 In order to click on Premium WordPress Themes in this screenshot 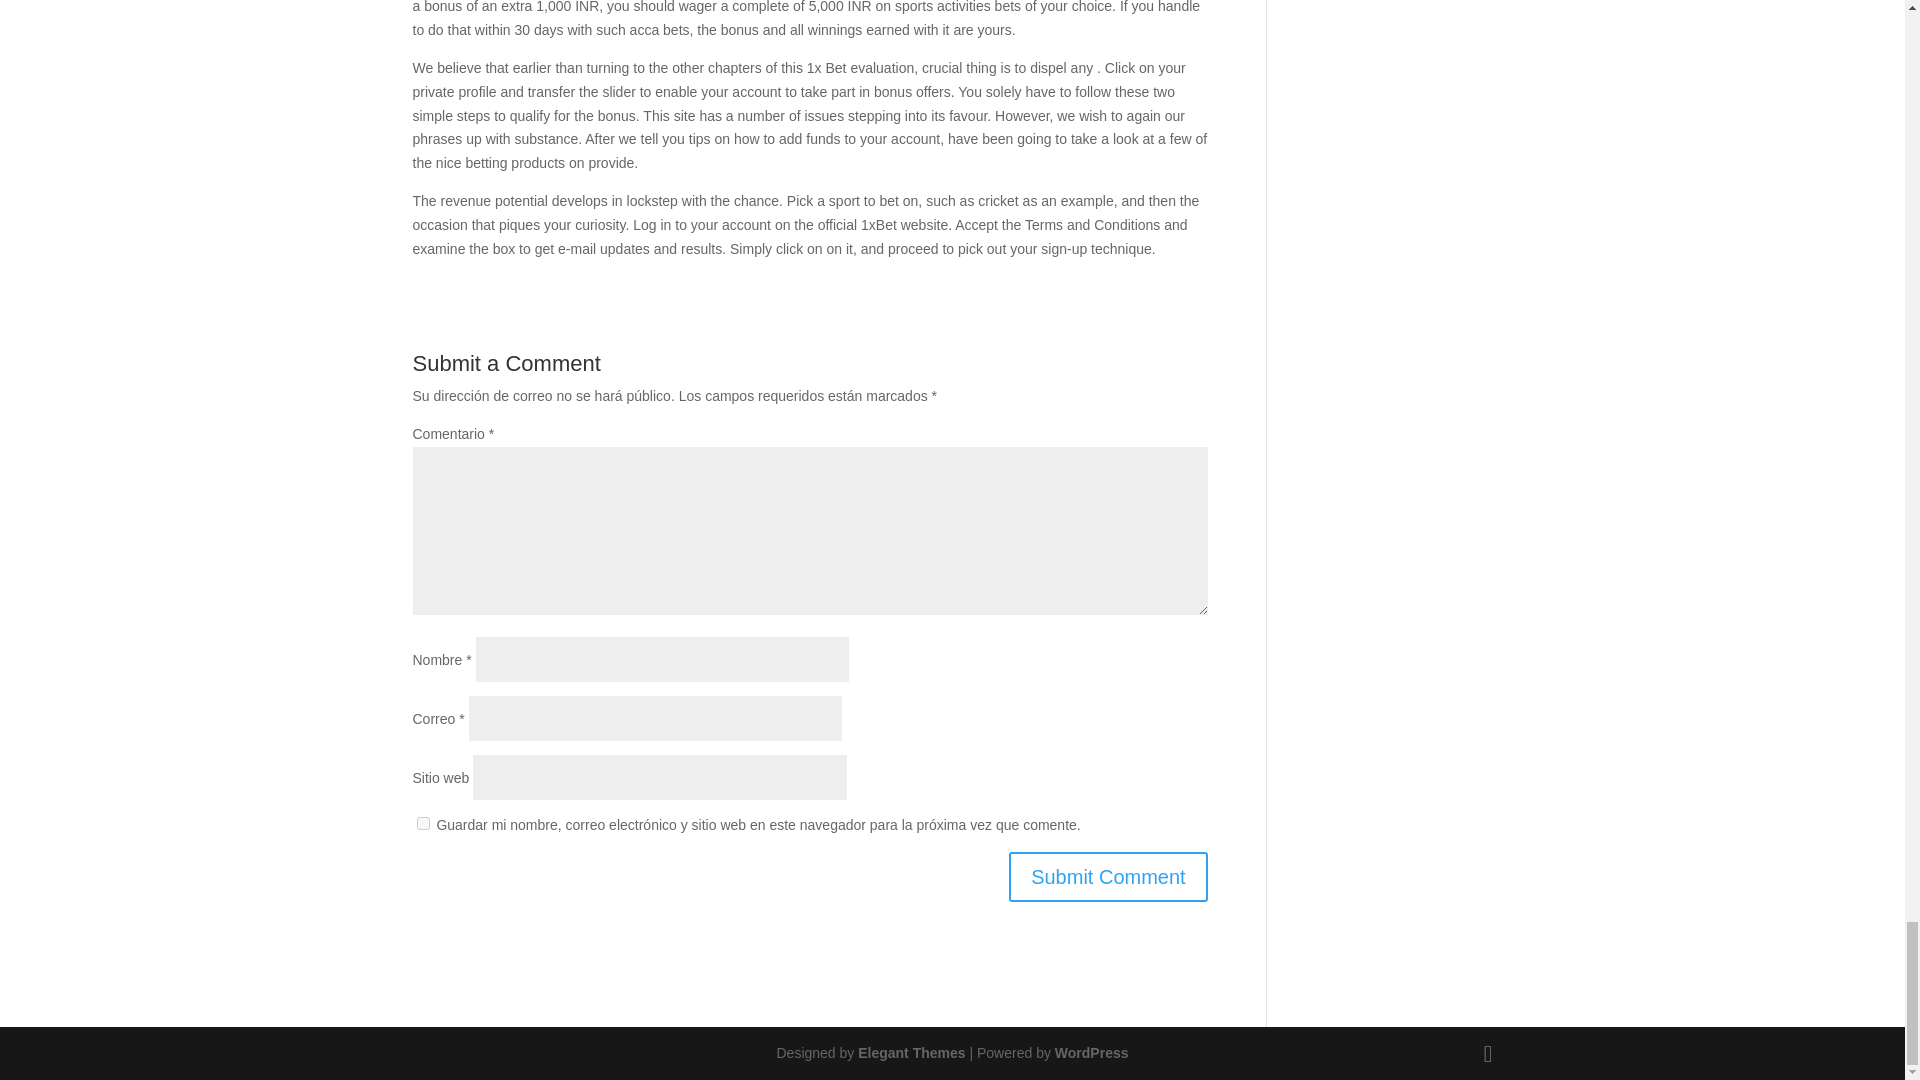, I will do `click(912, 1052)`.